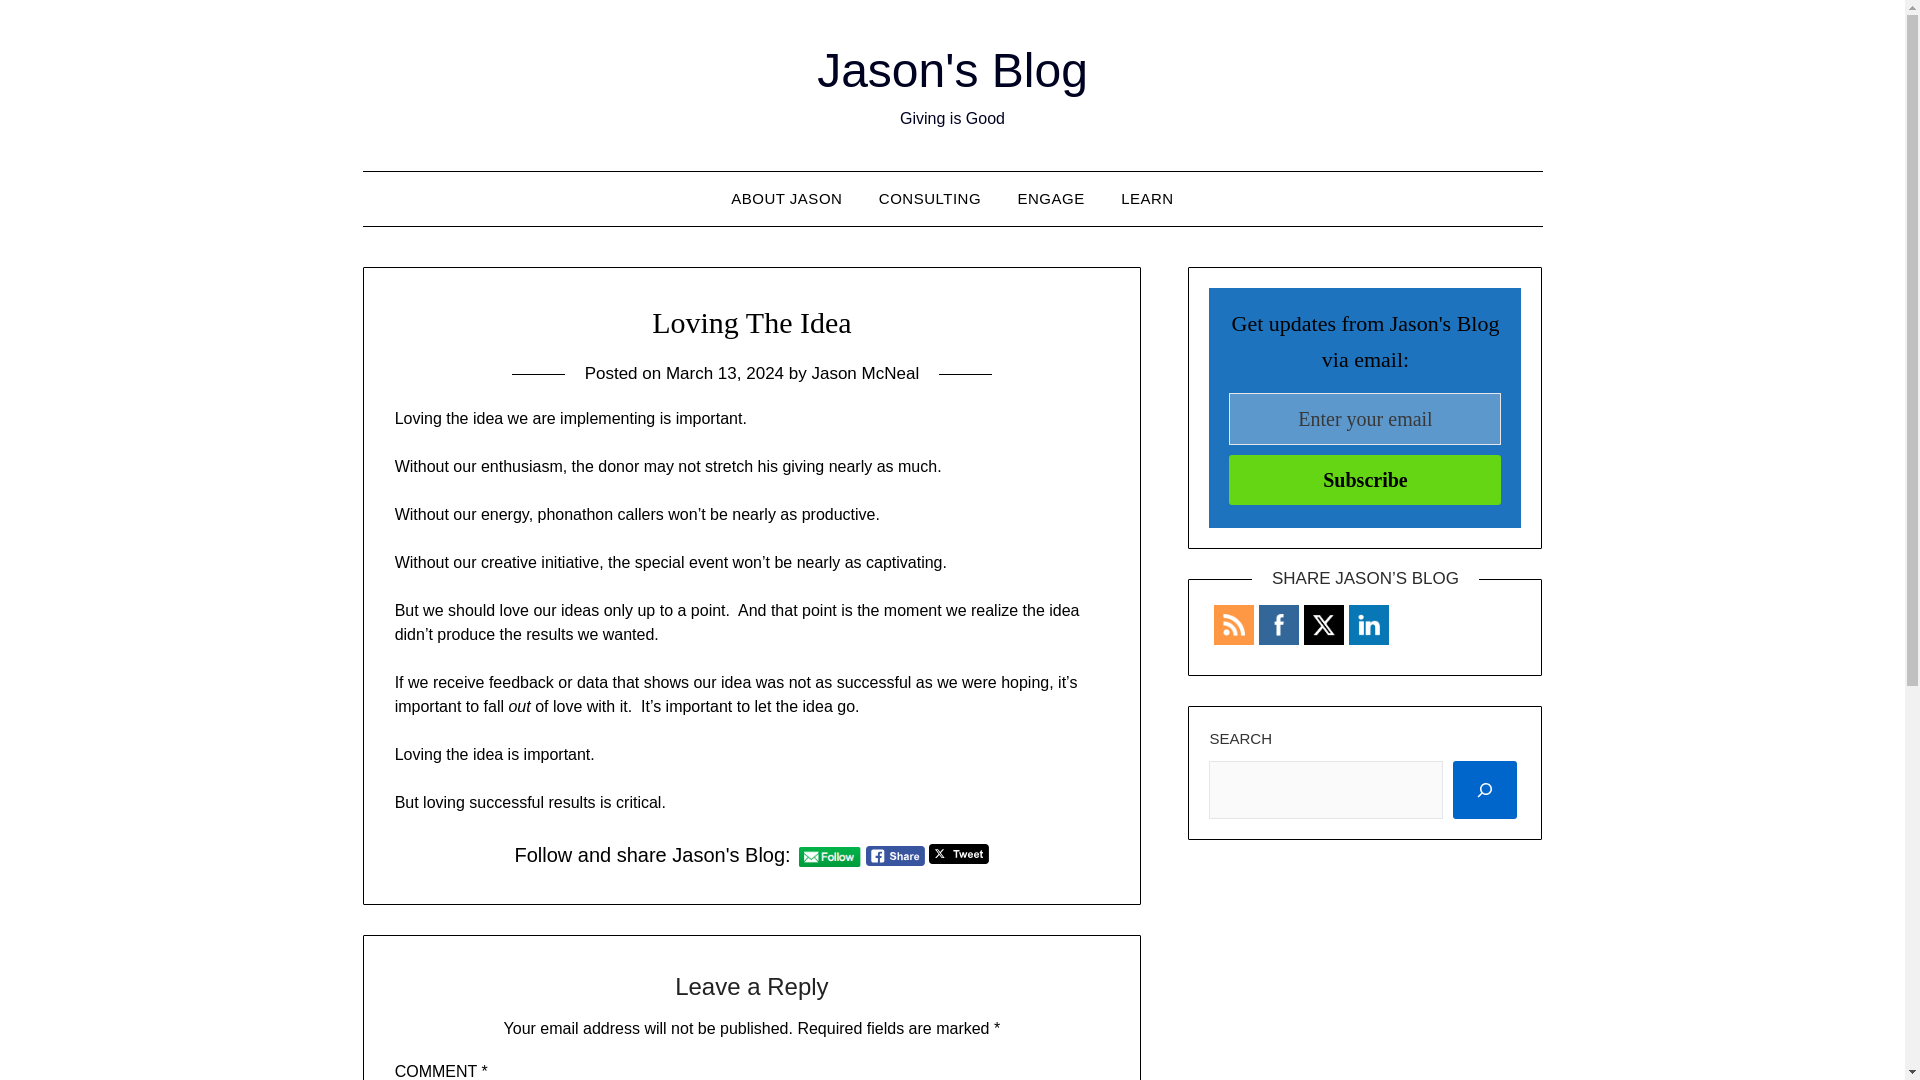 Image resolution: width=1920 pixels, height=1080 pixels. I want to click on ABOUT JASON, so click(786, 198).